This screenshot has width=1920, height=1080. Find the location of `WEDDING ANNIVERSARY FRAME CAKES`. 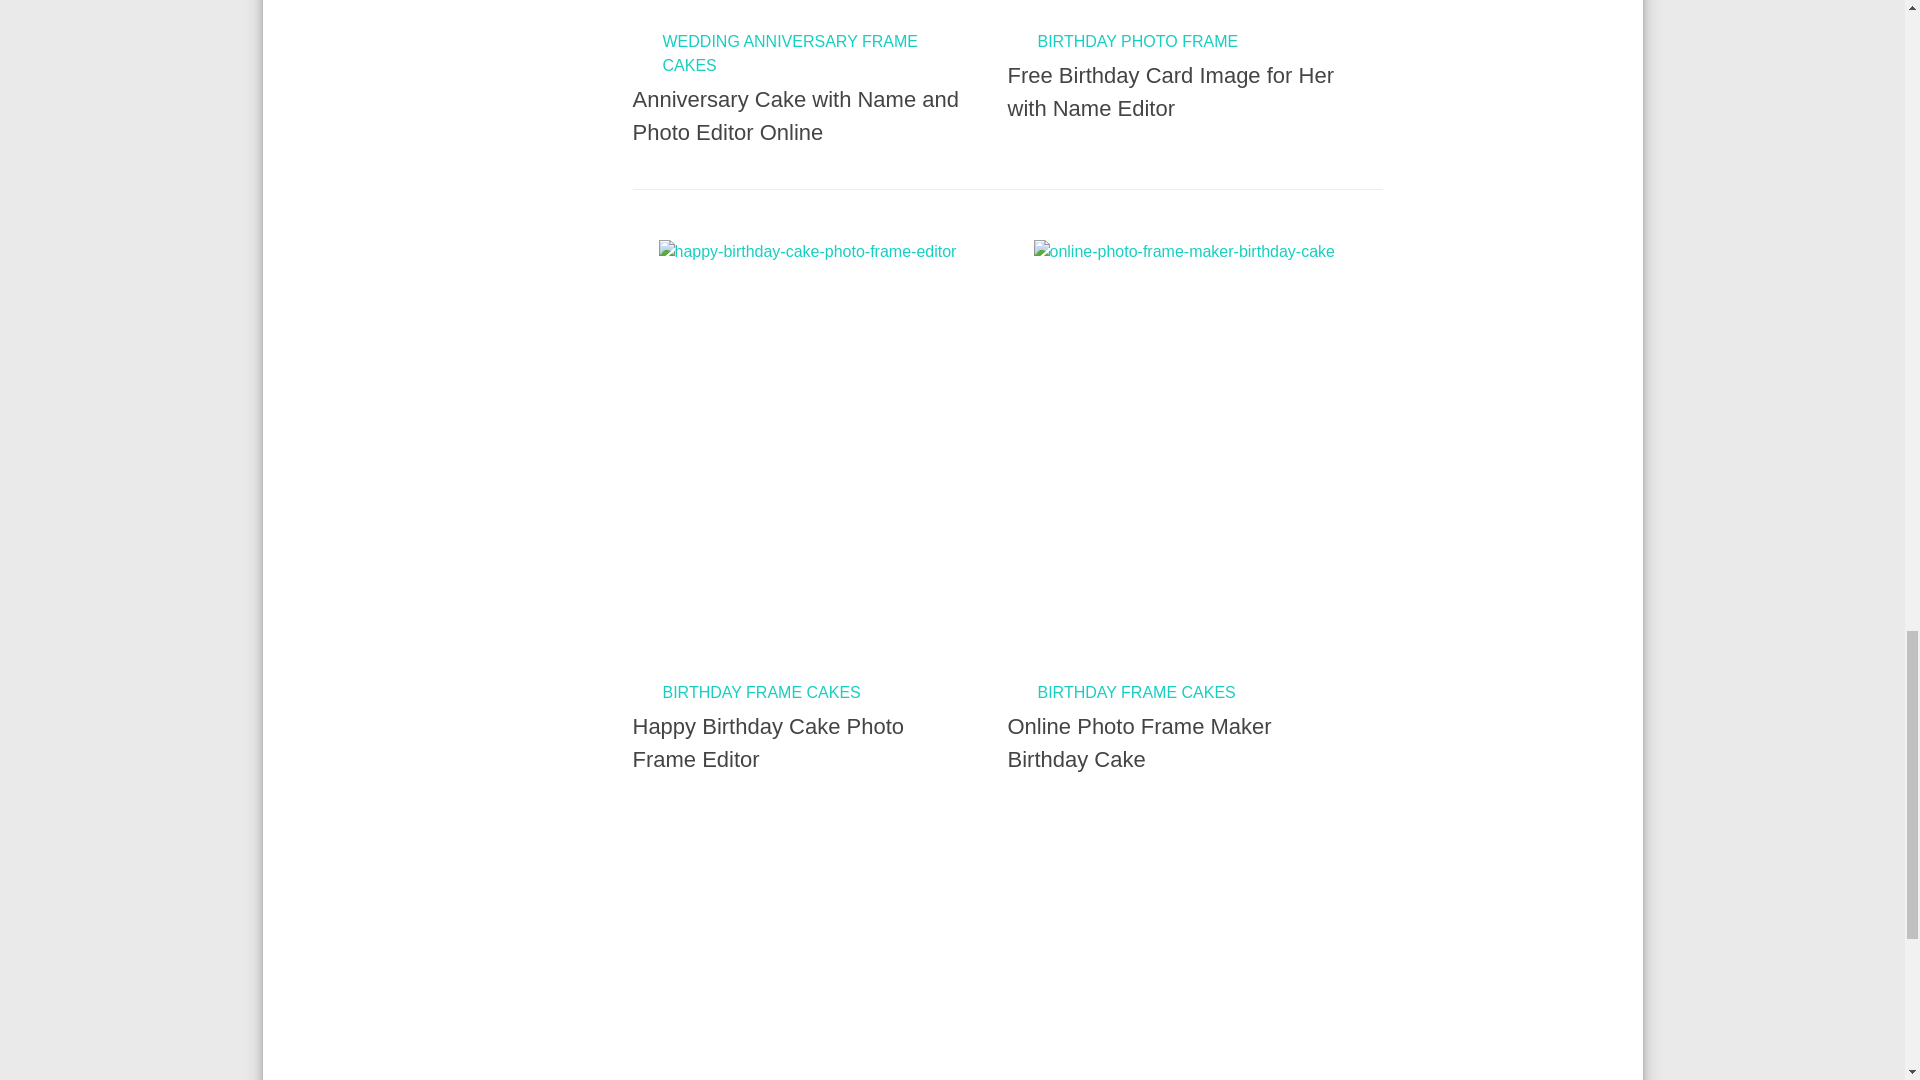

WEDDING ANNIVERSARY FRAME CAKES is located at coordinates (790, 54).